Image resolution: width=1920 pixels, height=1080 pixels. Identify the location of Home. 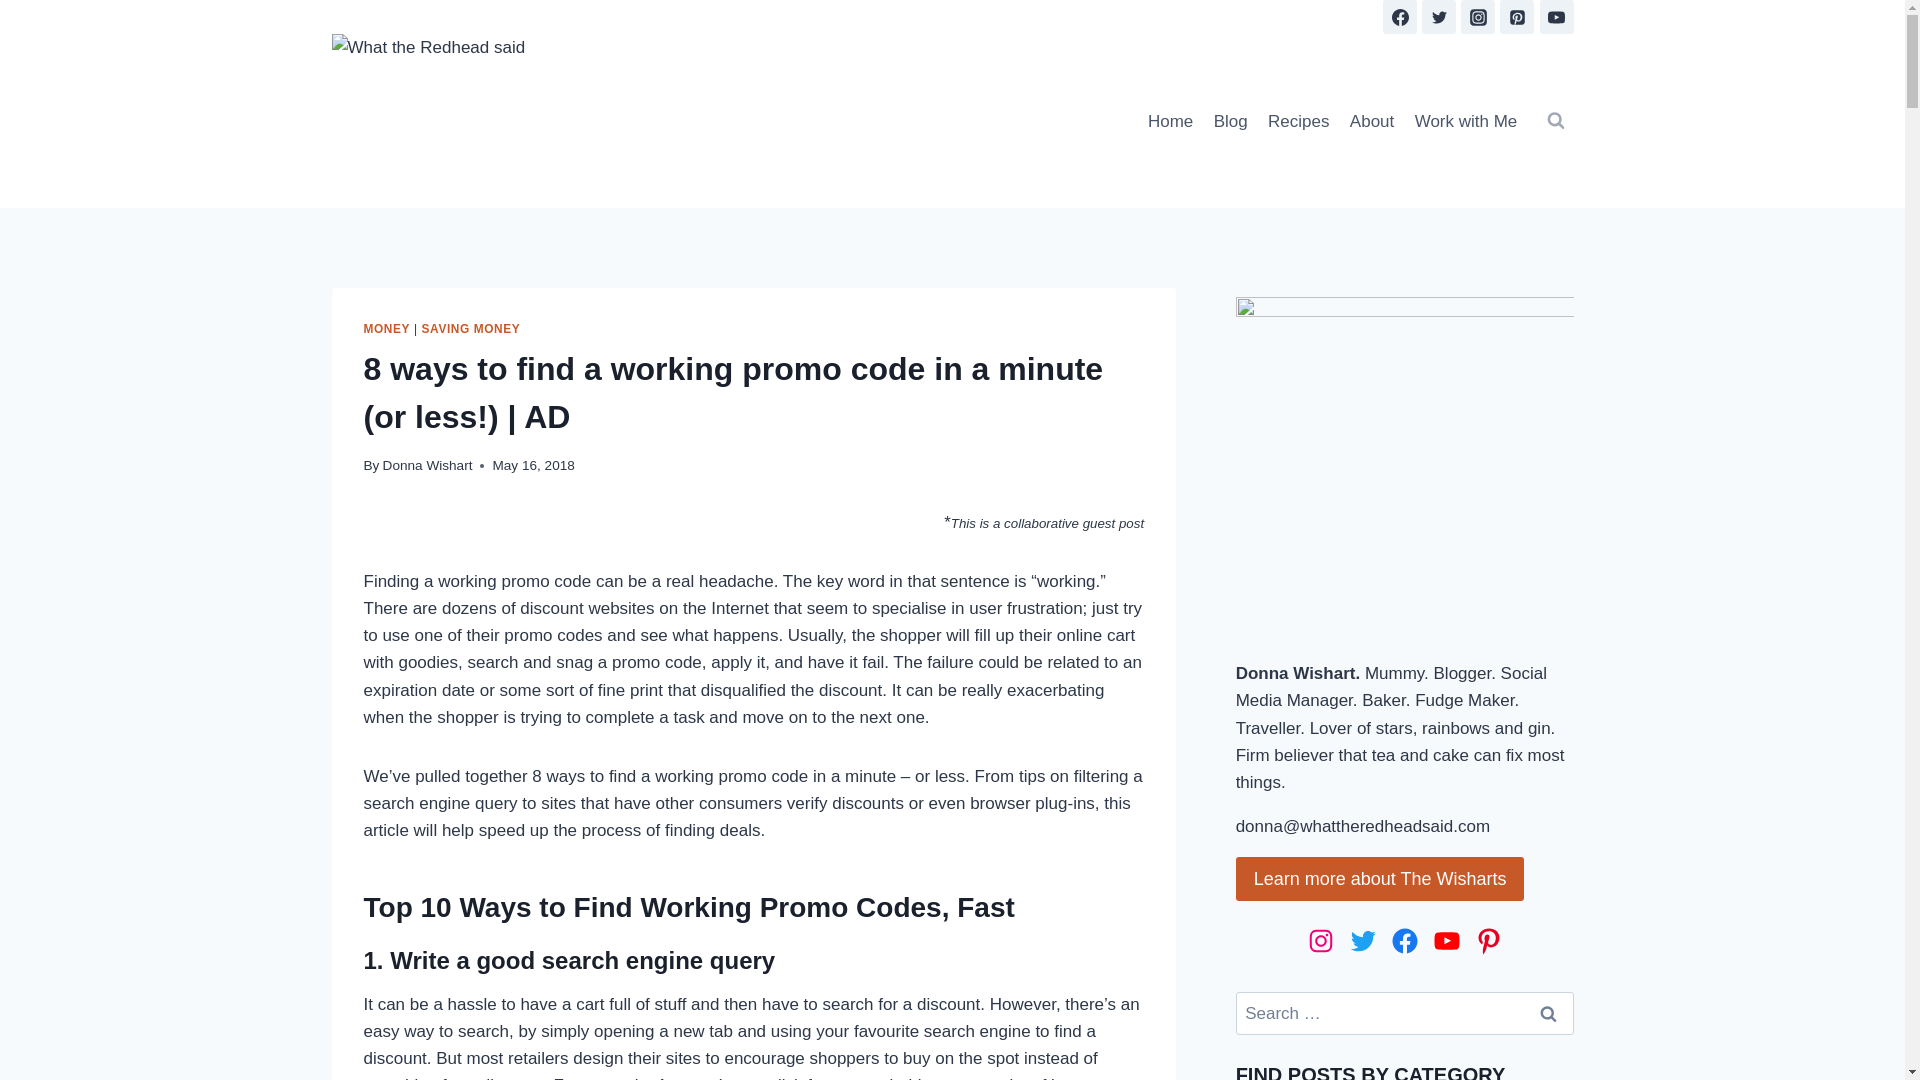
(1170, 120).